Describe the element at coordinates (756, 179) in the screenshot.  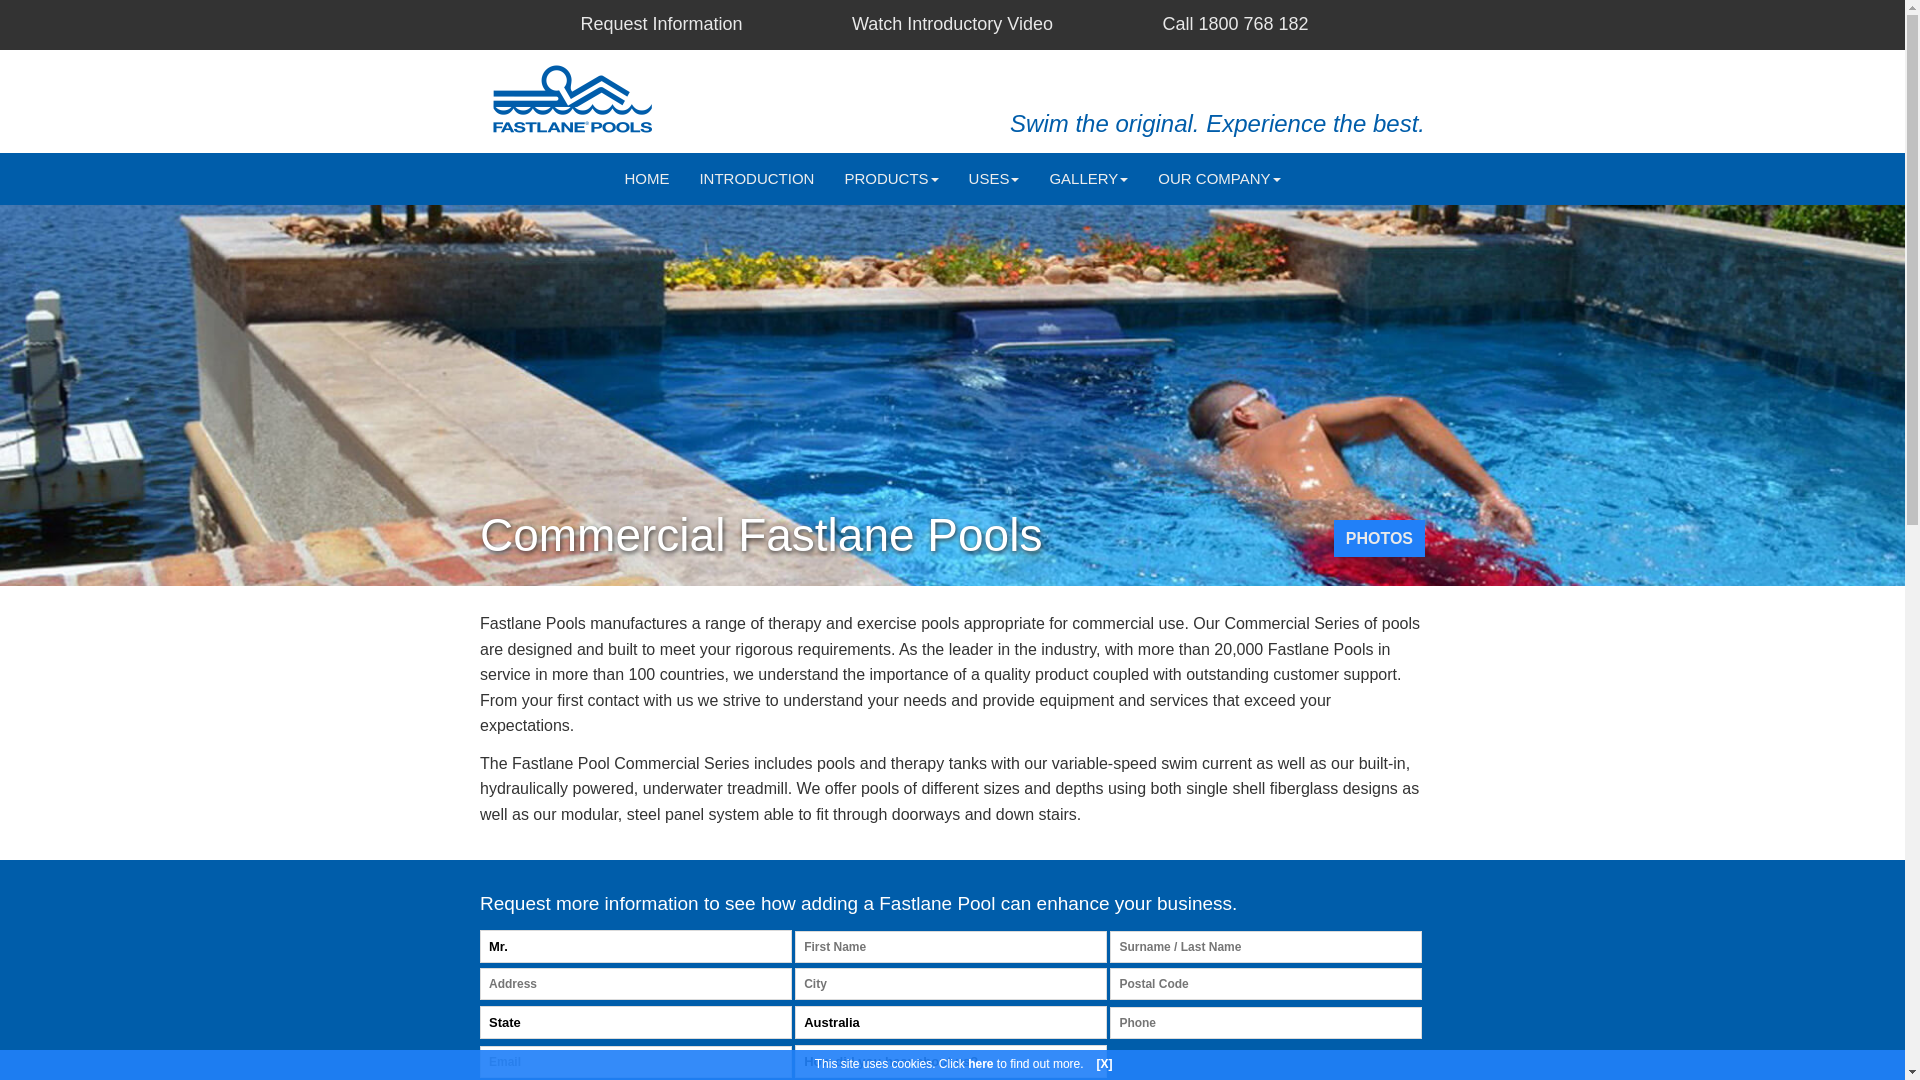
I see `INTRODUCTION` at that location.